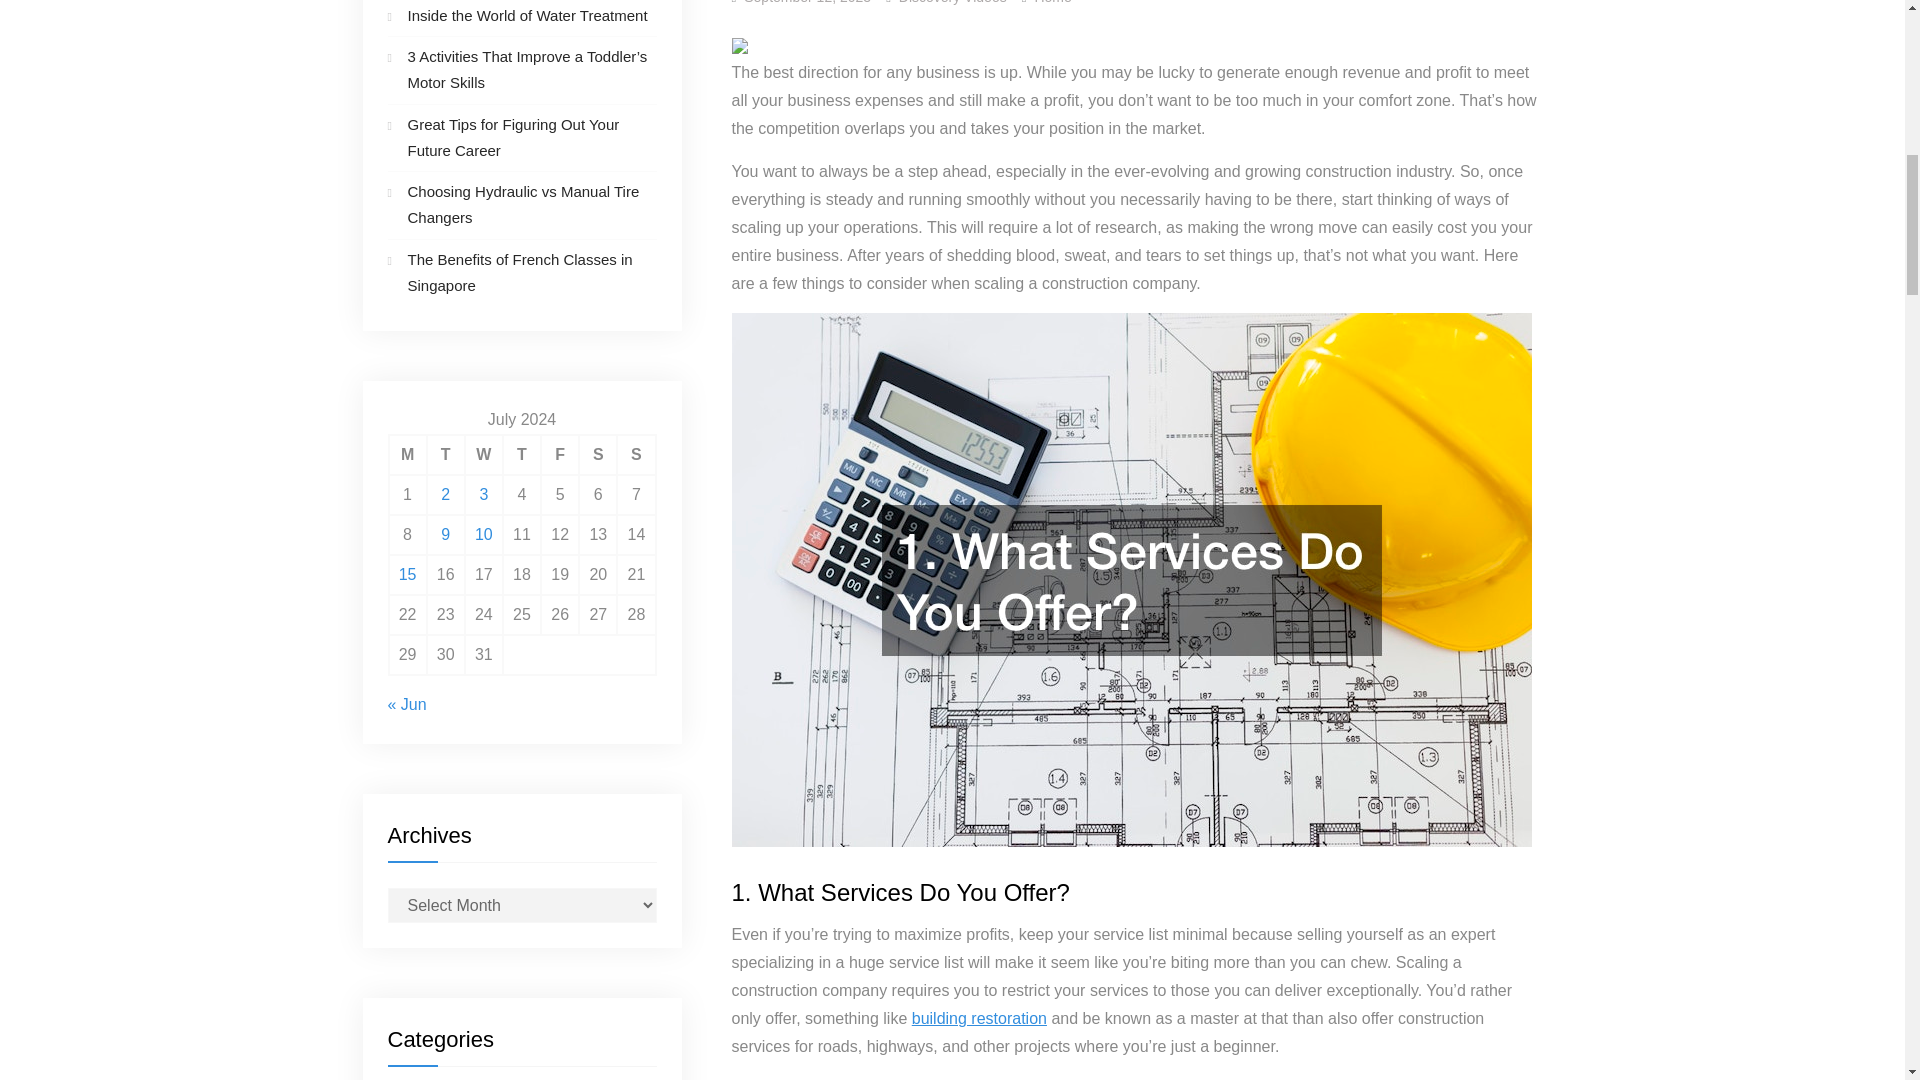 This screenshot has height=1080, width=1920. What do you see at coordinates (523, 204) in the screenshot?
I see `Choosing Hydraulic vs Manual Tire Changers` at bounding box center [523, 204].